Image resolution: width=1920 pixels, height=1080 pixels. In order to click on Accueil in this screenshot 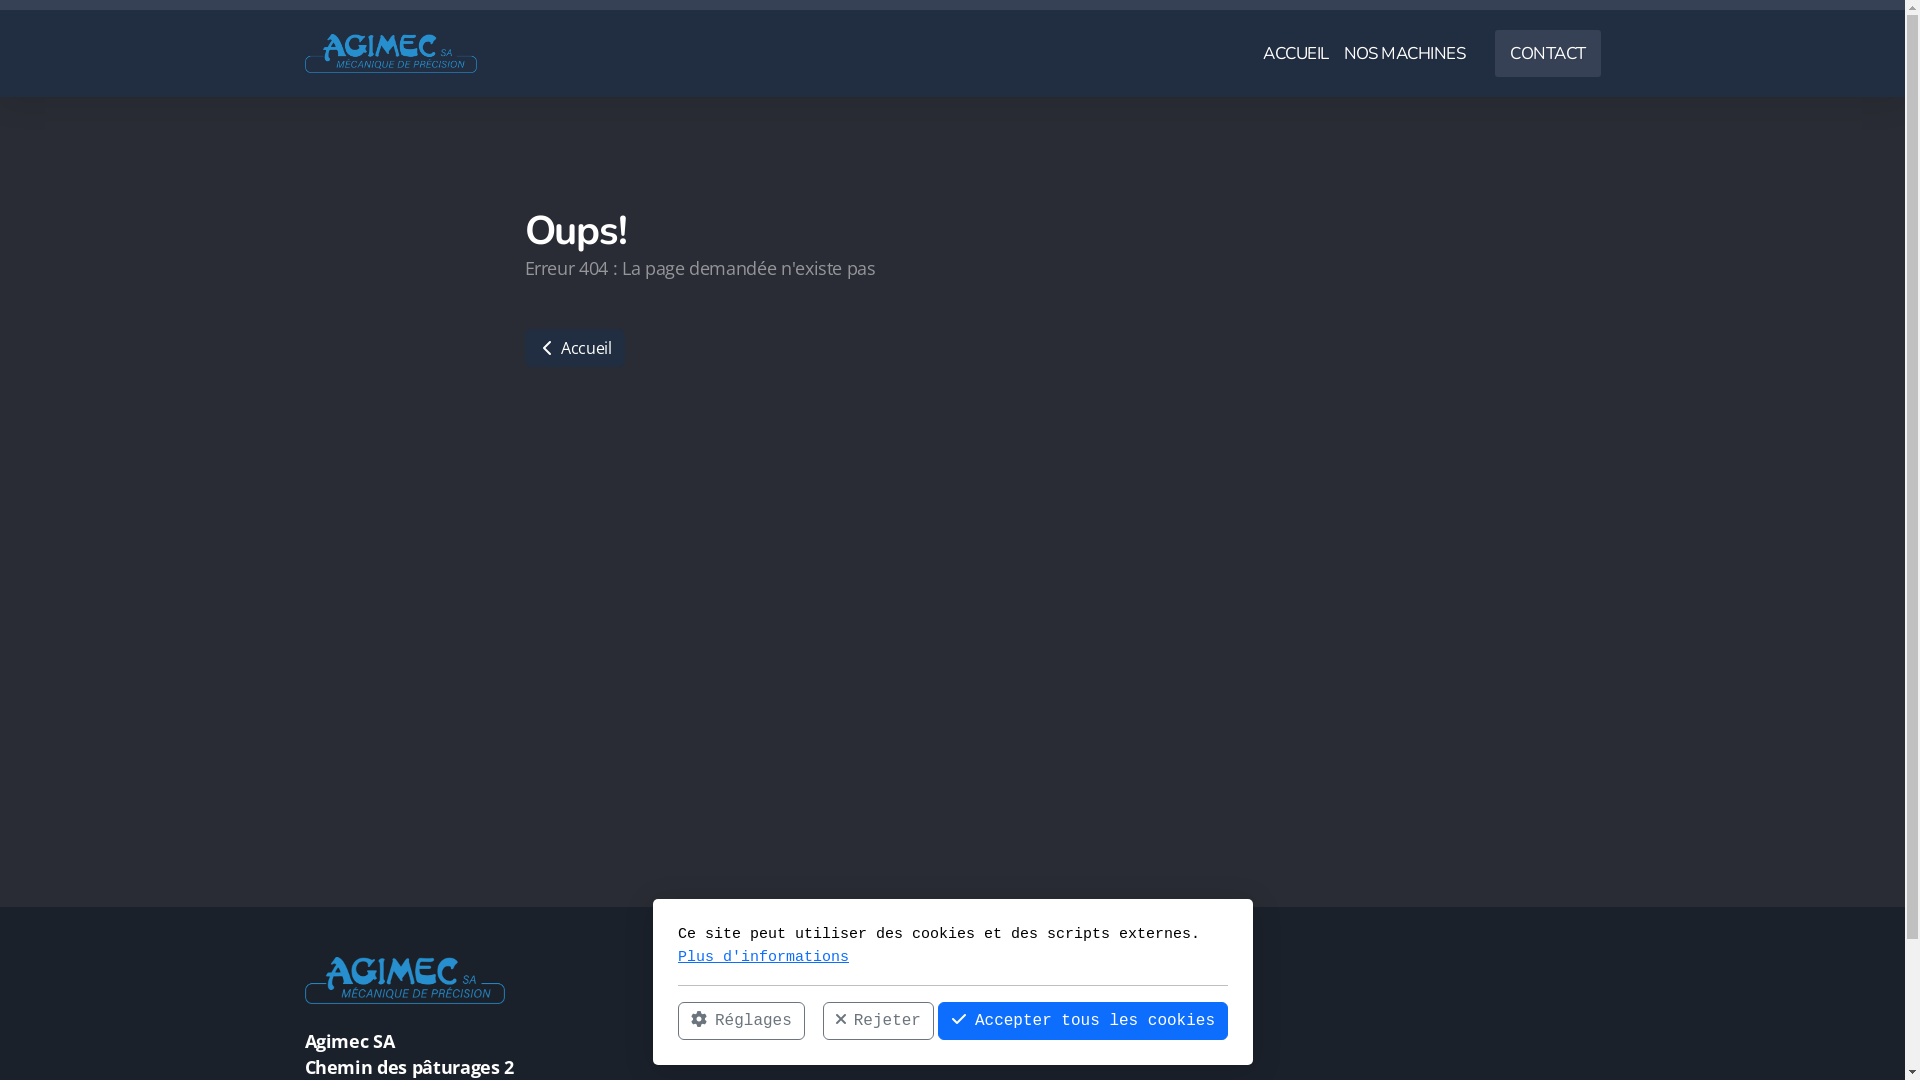, I will do `click(574, 348)`.